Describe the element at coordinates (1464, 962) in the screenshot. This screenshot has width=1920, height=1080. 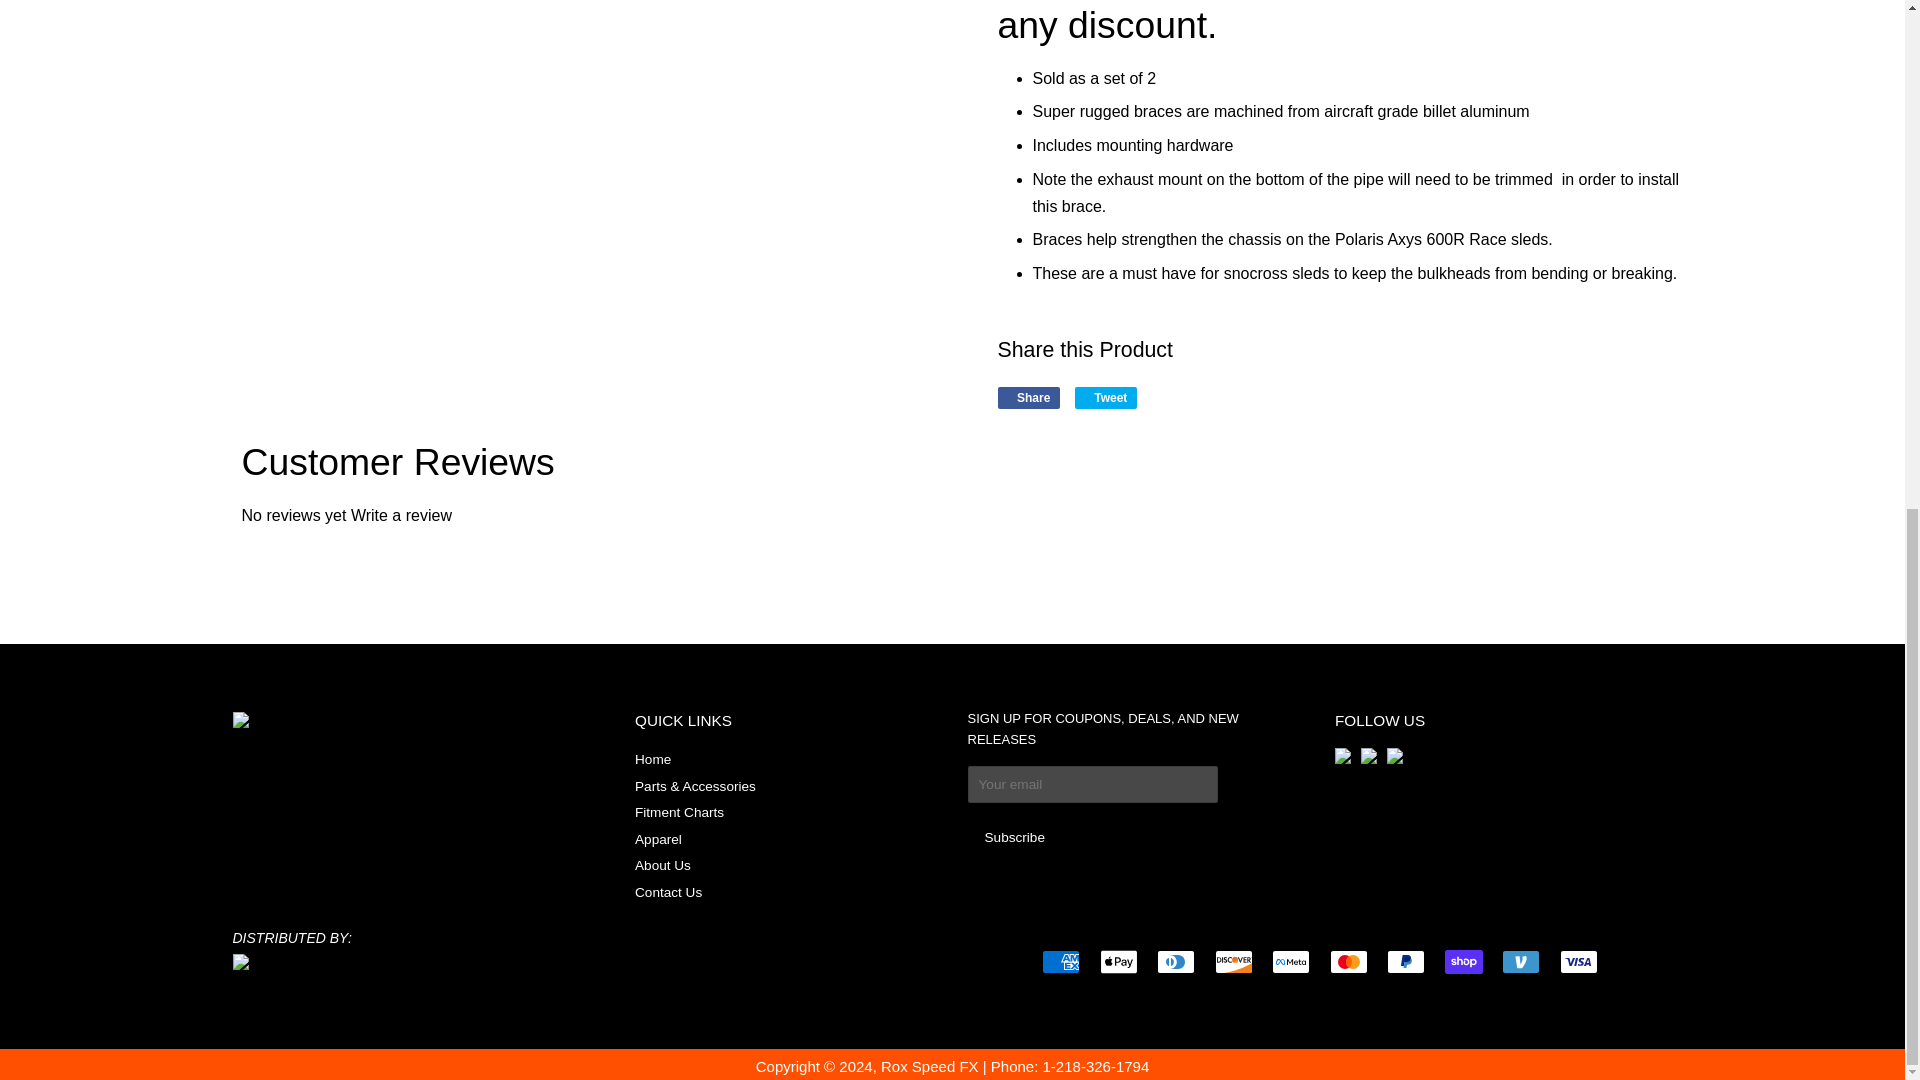
I see `Shop Pay` at that location.